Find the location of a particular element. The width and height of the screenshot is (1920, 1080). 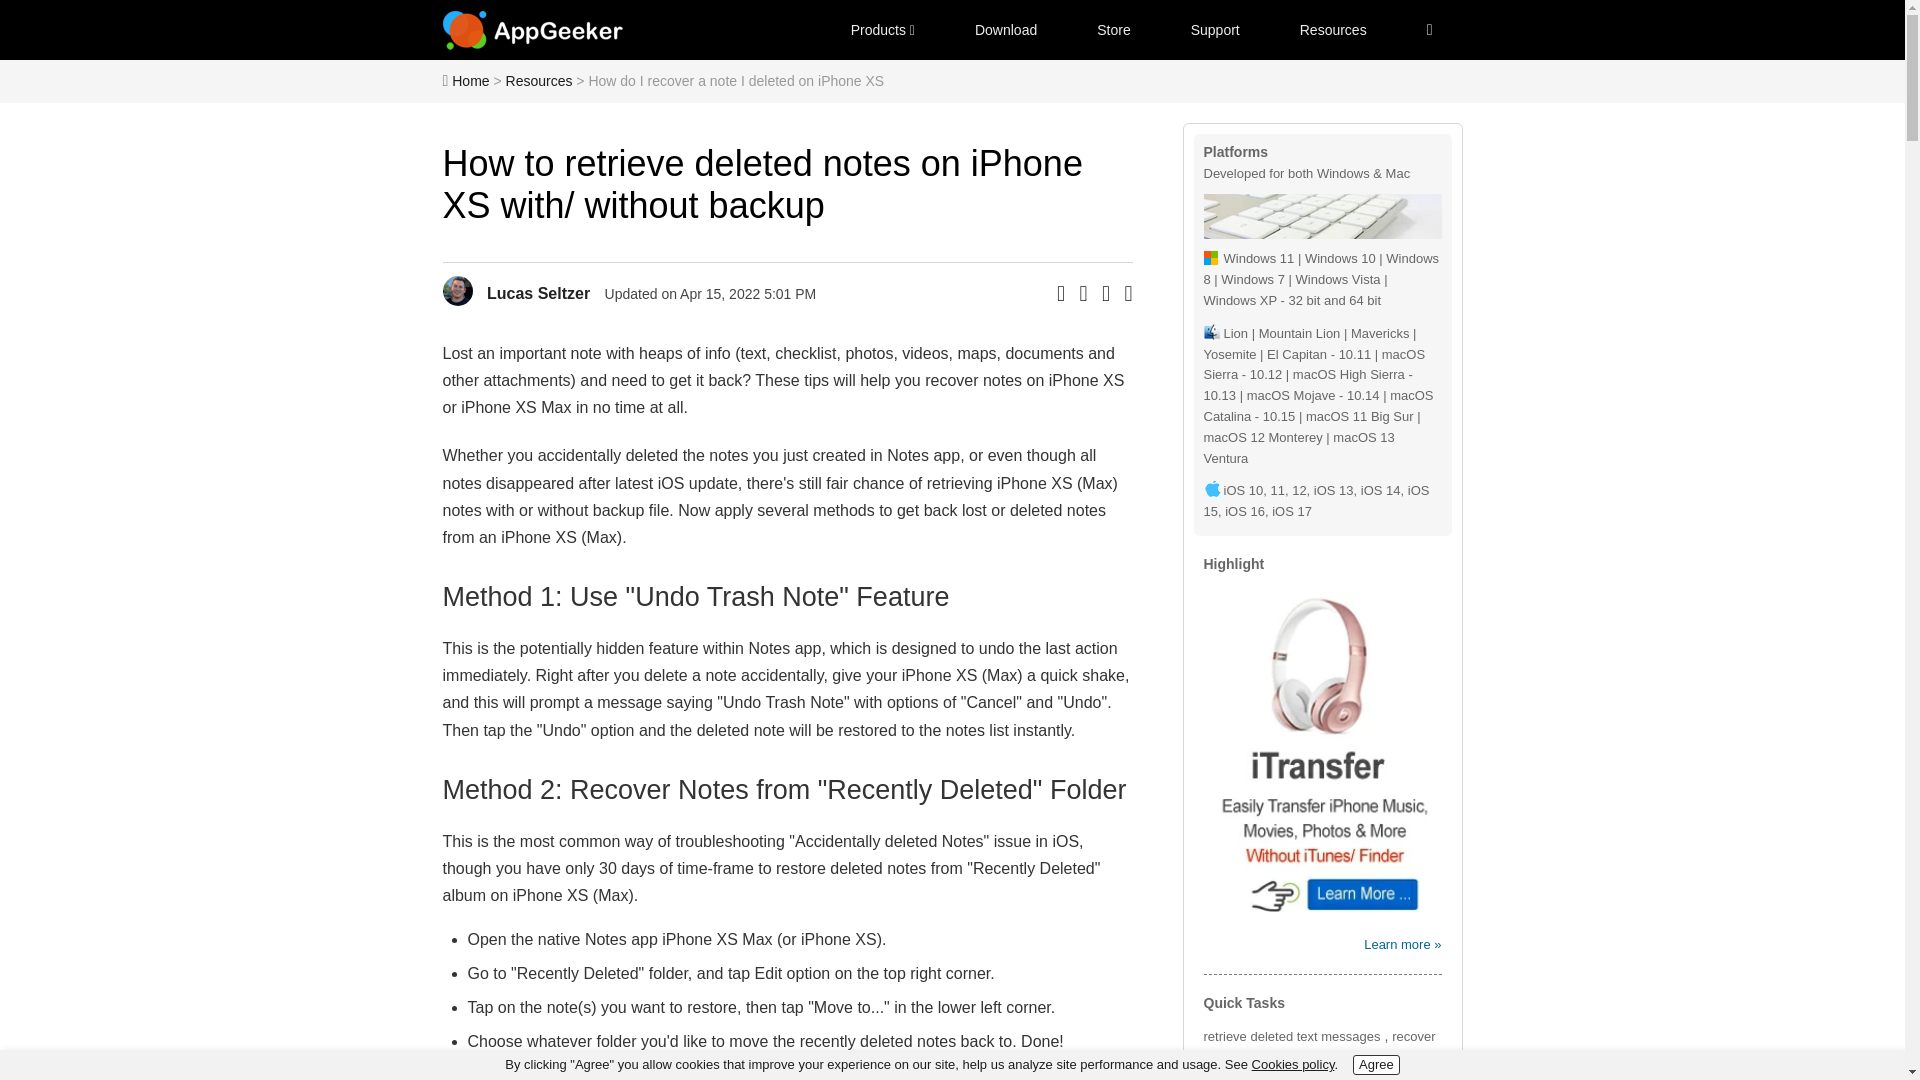

Store is located at coordinates (1113, 30).